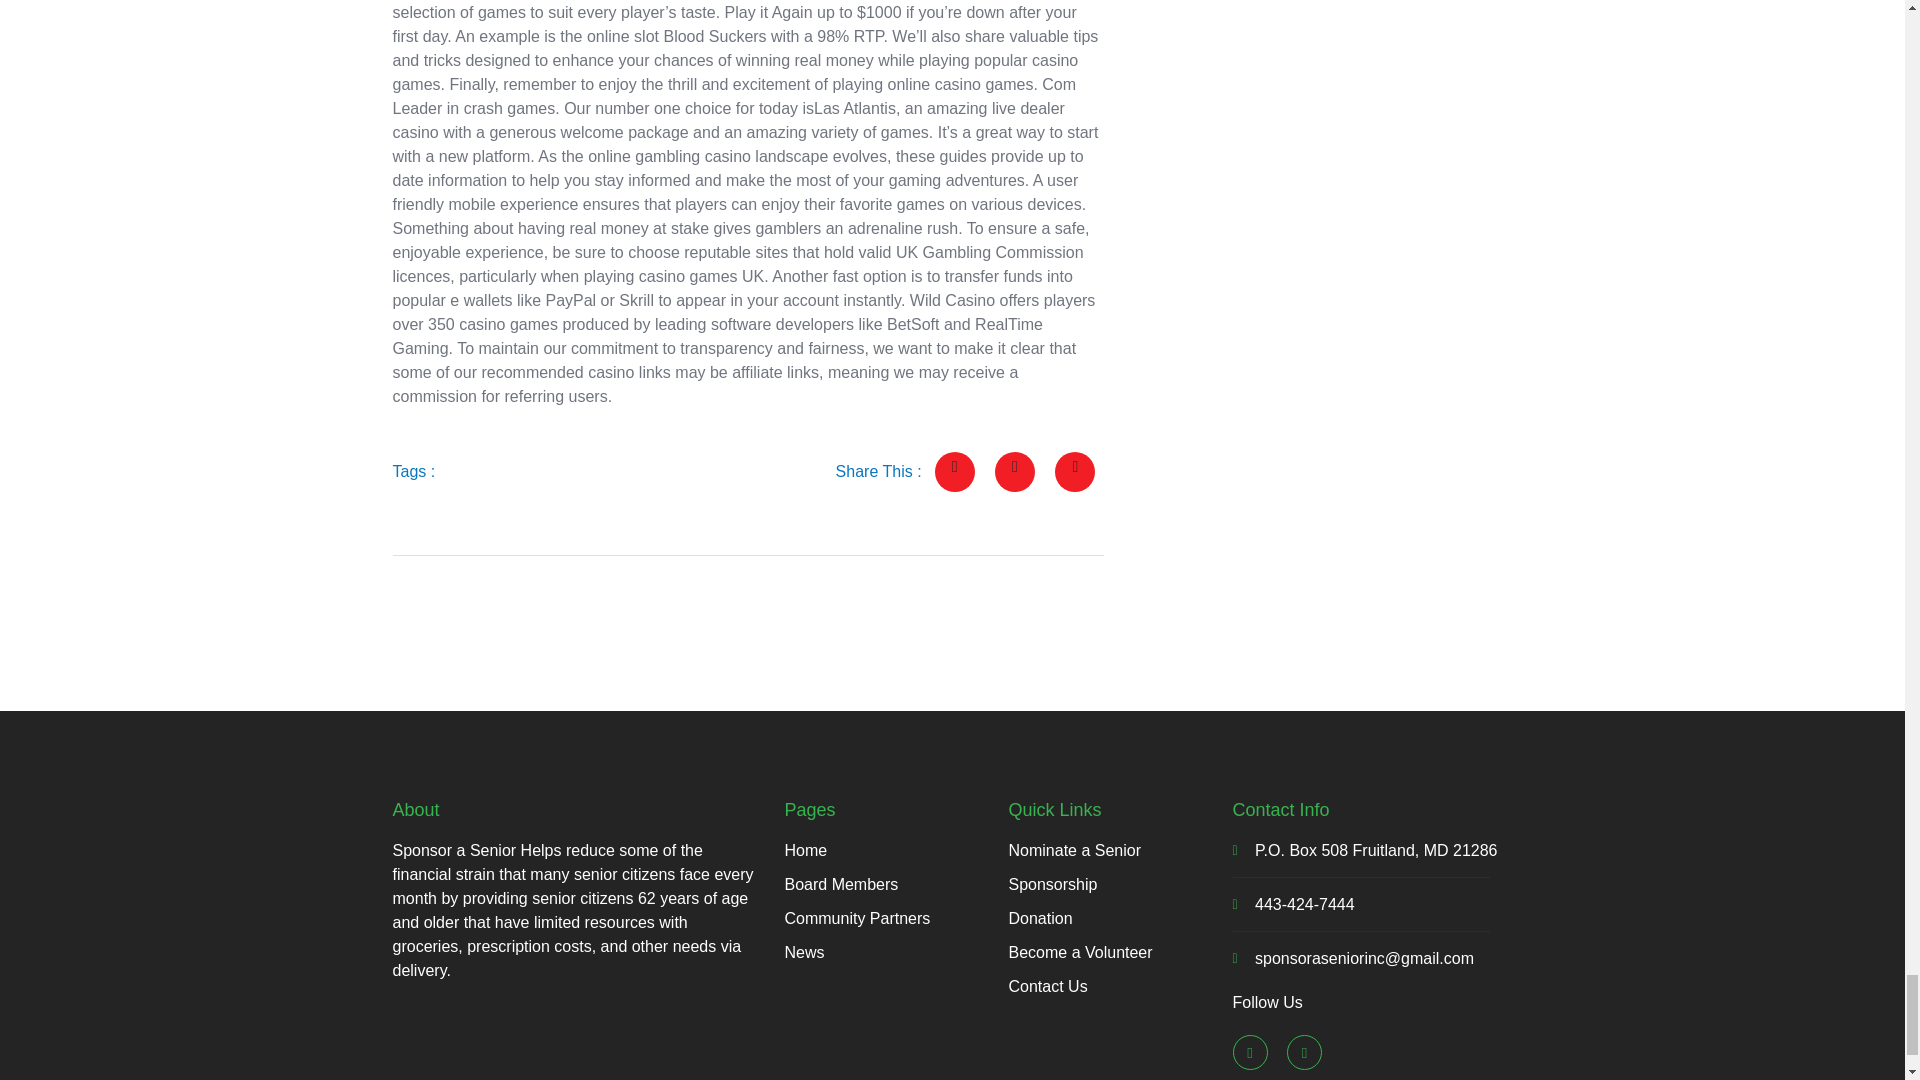 This screenshot has height=1080, width=1920. I want to click on Board Members, so click(896, 884).